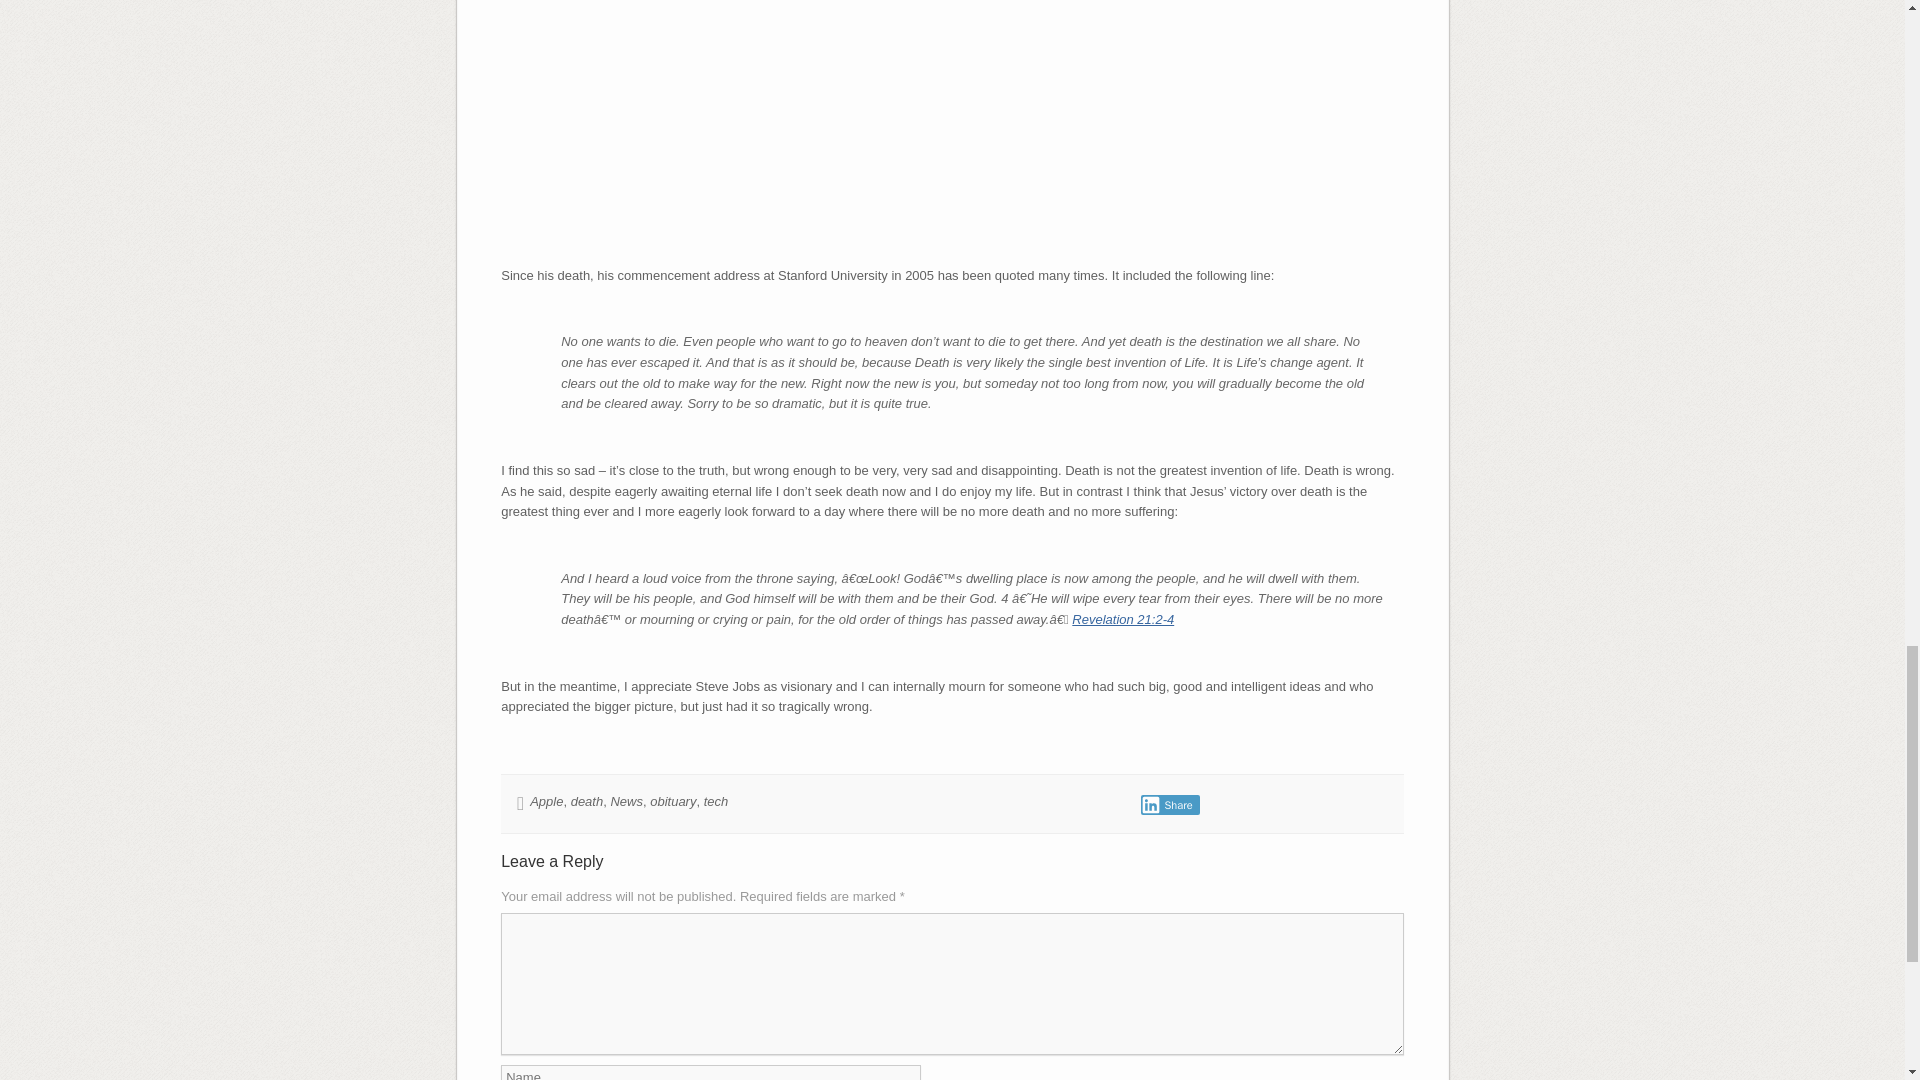 The image size is (1920, 1080). I want to click on Revelation 21:2-4, so click(1122, 620).